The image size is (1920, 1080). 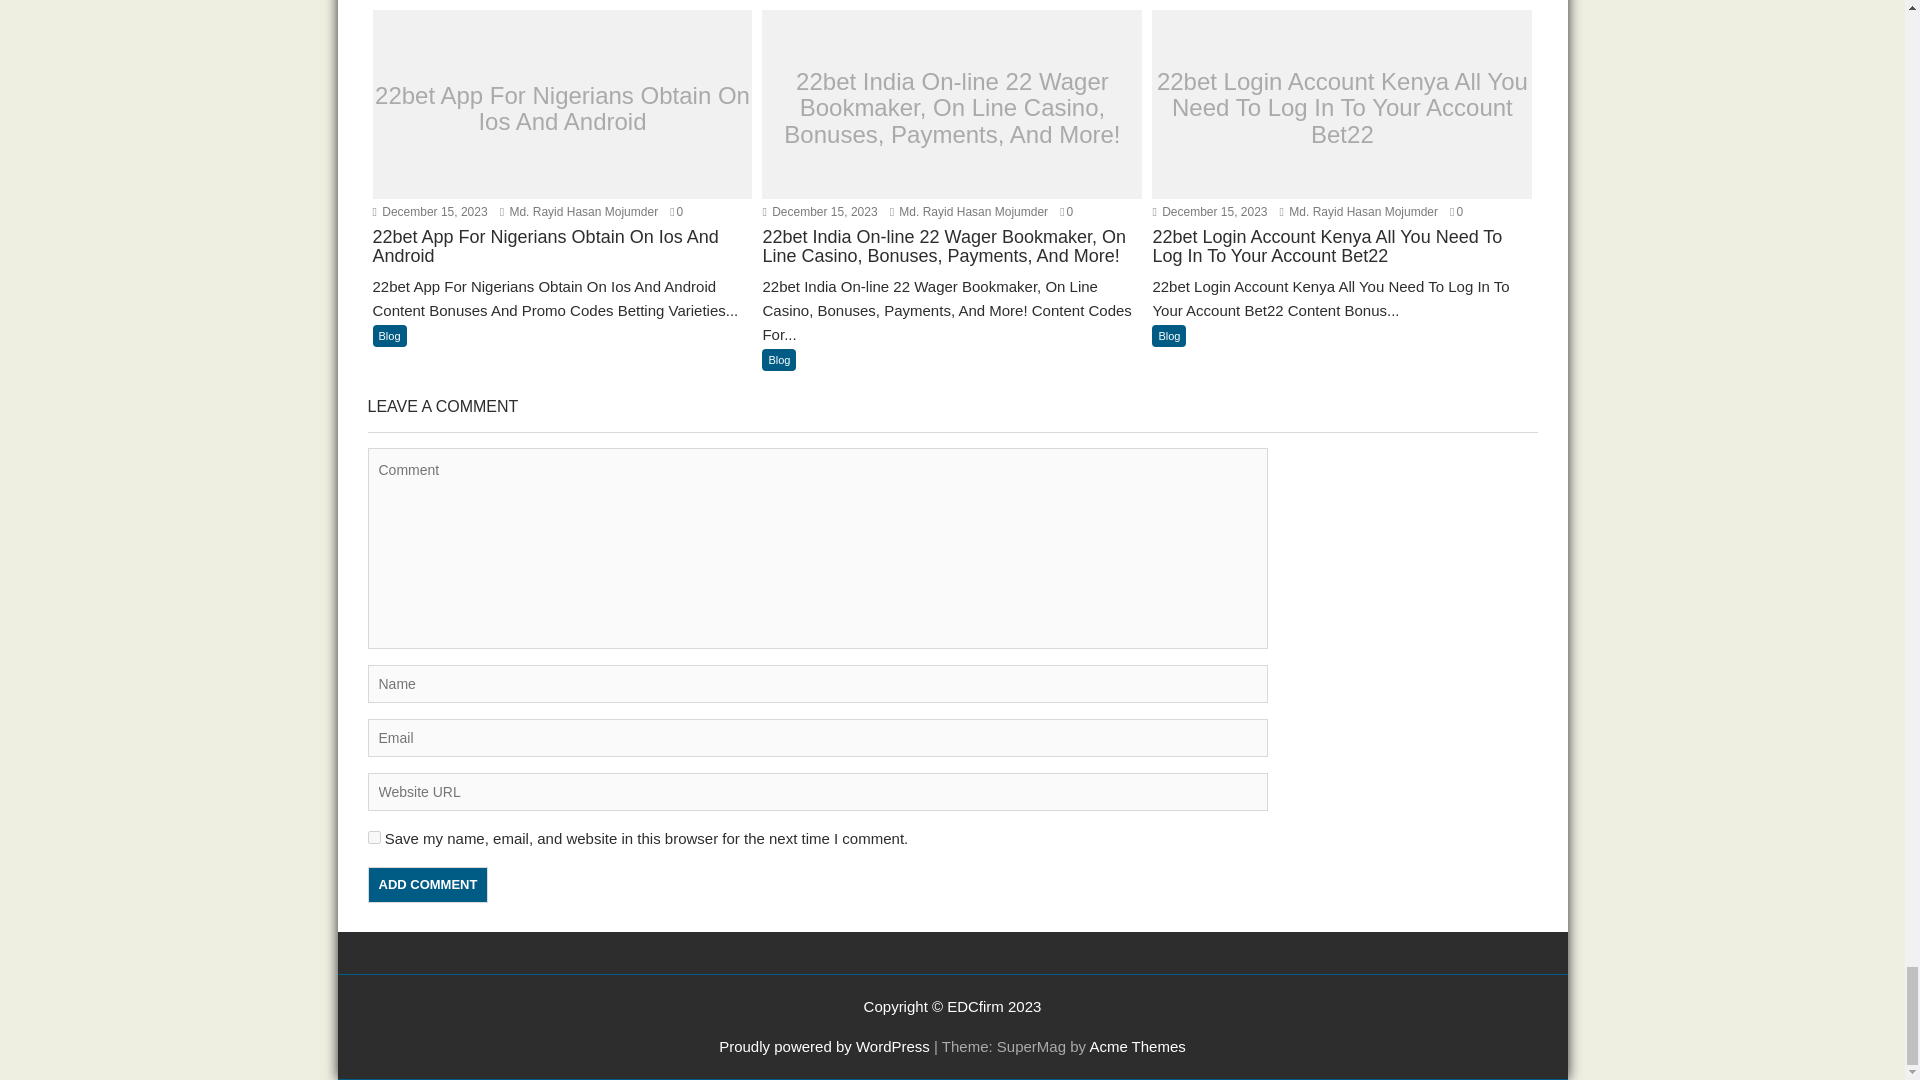 What do you see at coordinates (578, 212) in the screenshot?
I see `Md. Rayid Hasan Mojumder` at bounding box center [578, 212].